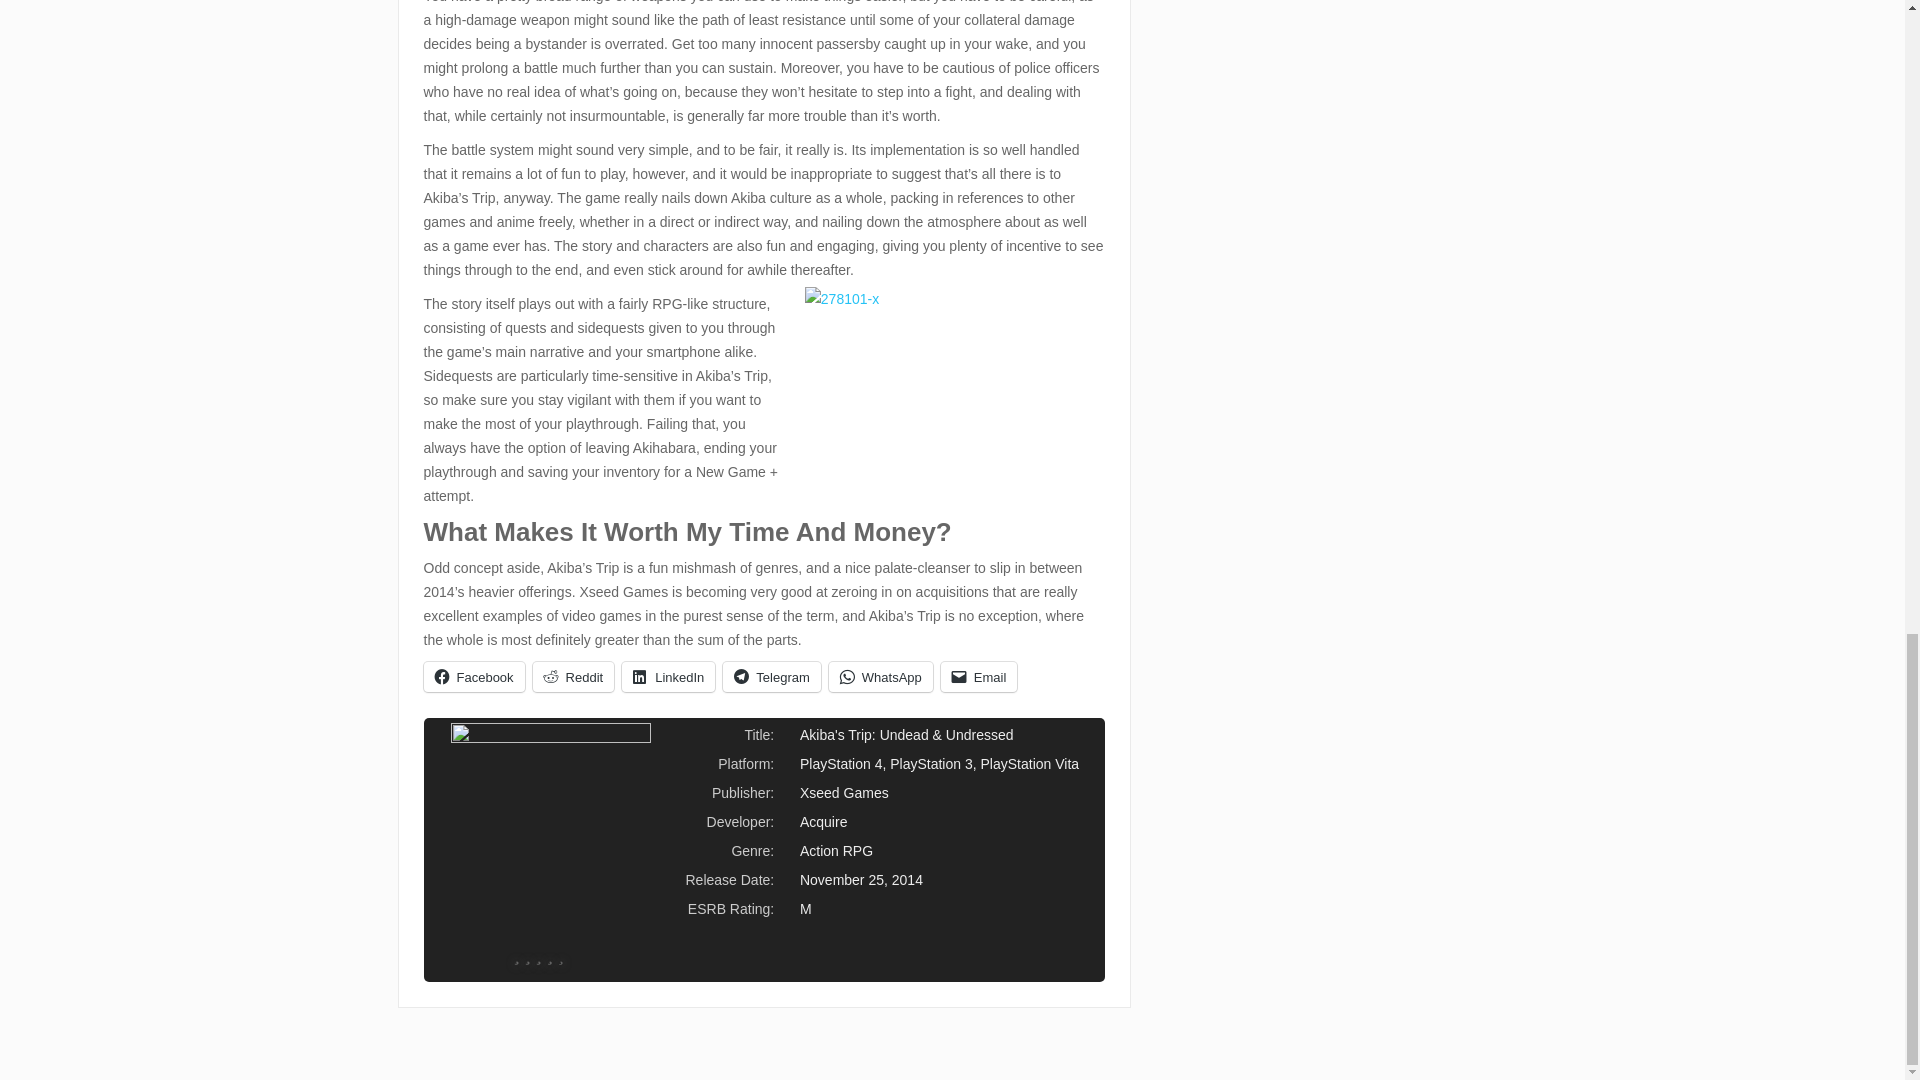 The image size is (1920, 1080). What do you see at coordinates (574, 677) in the screenshot?
I see `Reddit` at bounding box center [574, 677].